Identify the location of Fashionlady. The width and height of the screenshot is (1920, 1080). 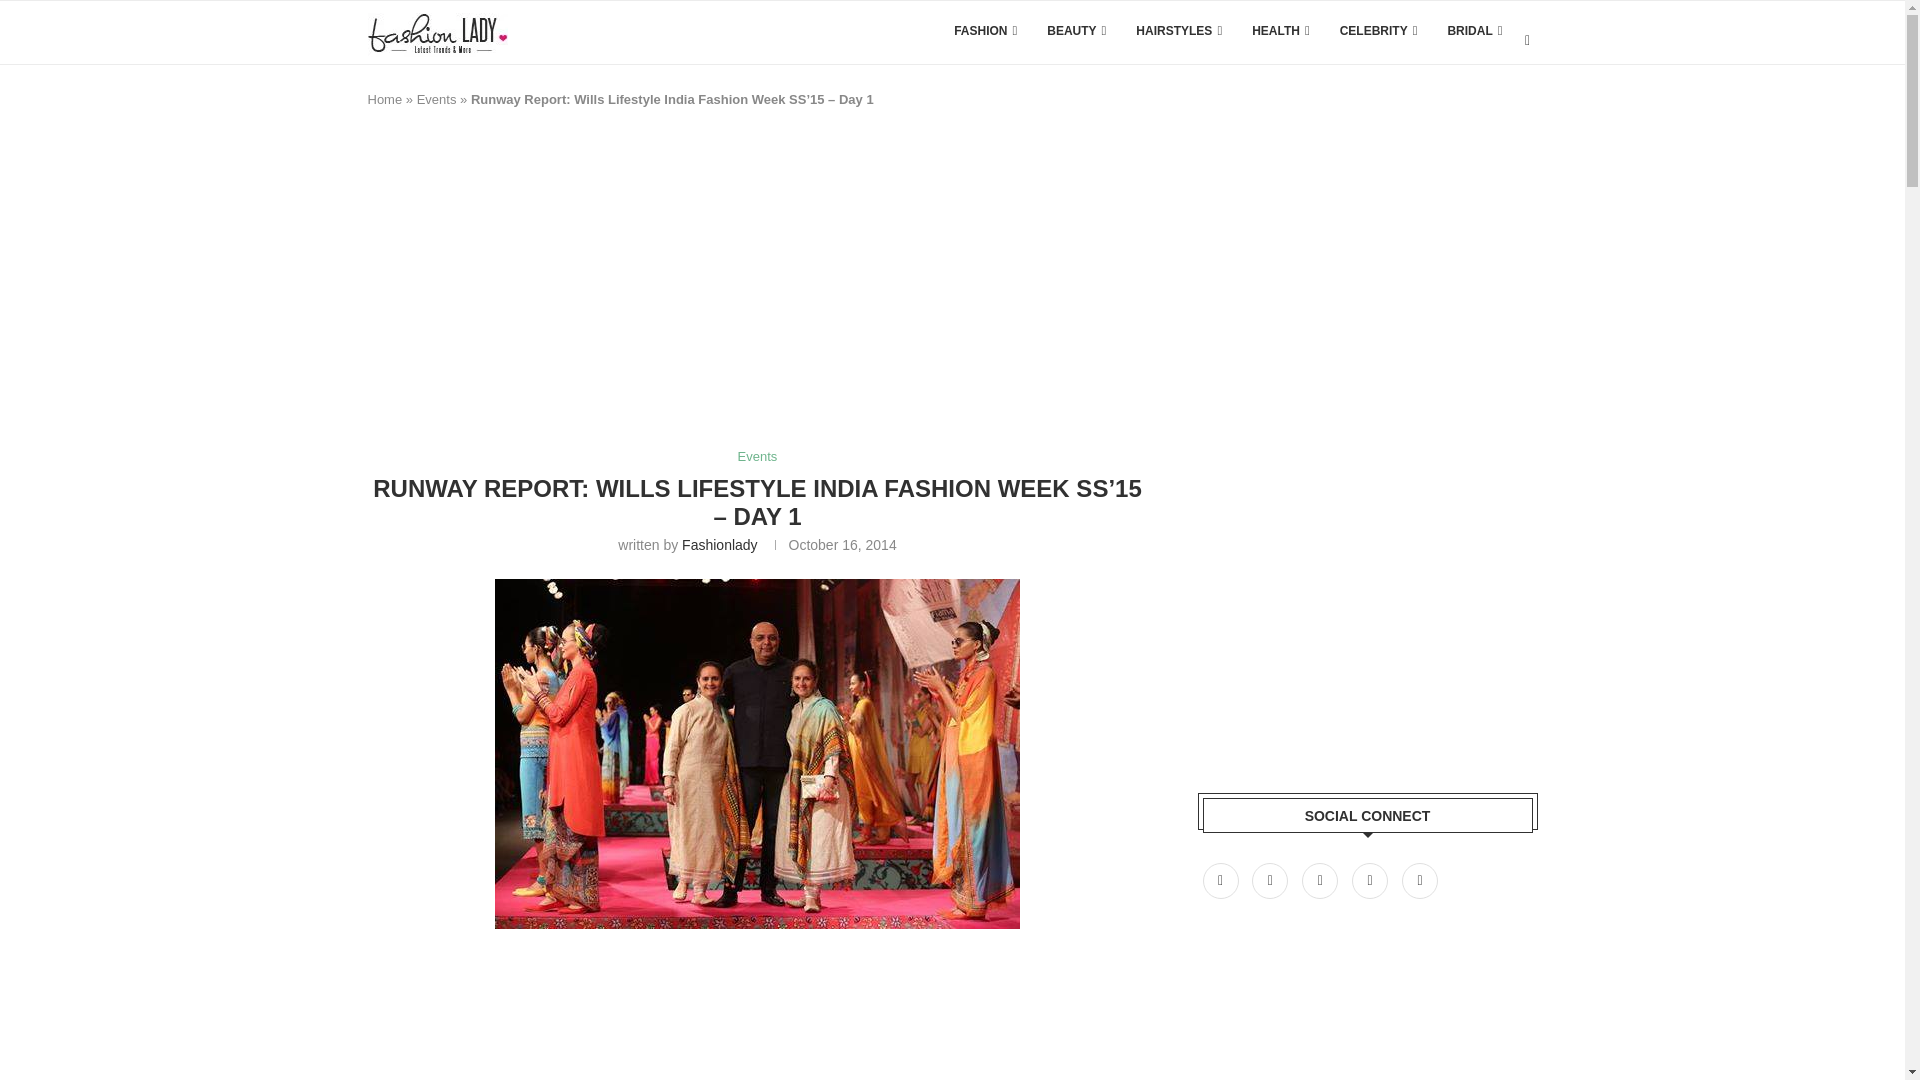
(720, 544).